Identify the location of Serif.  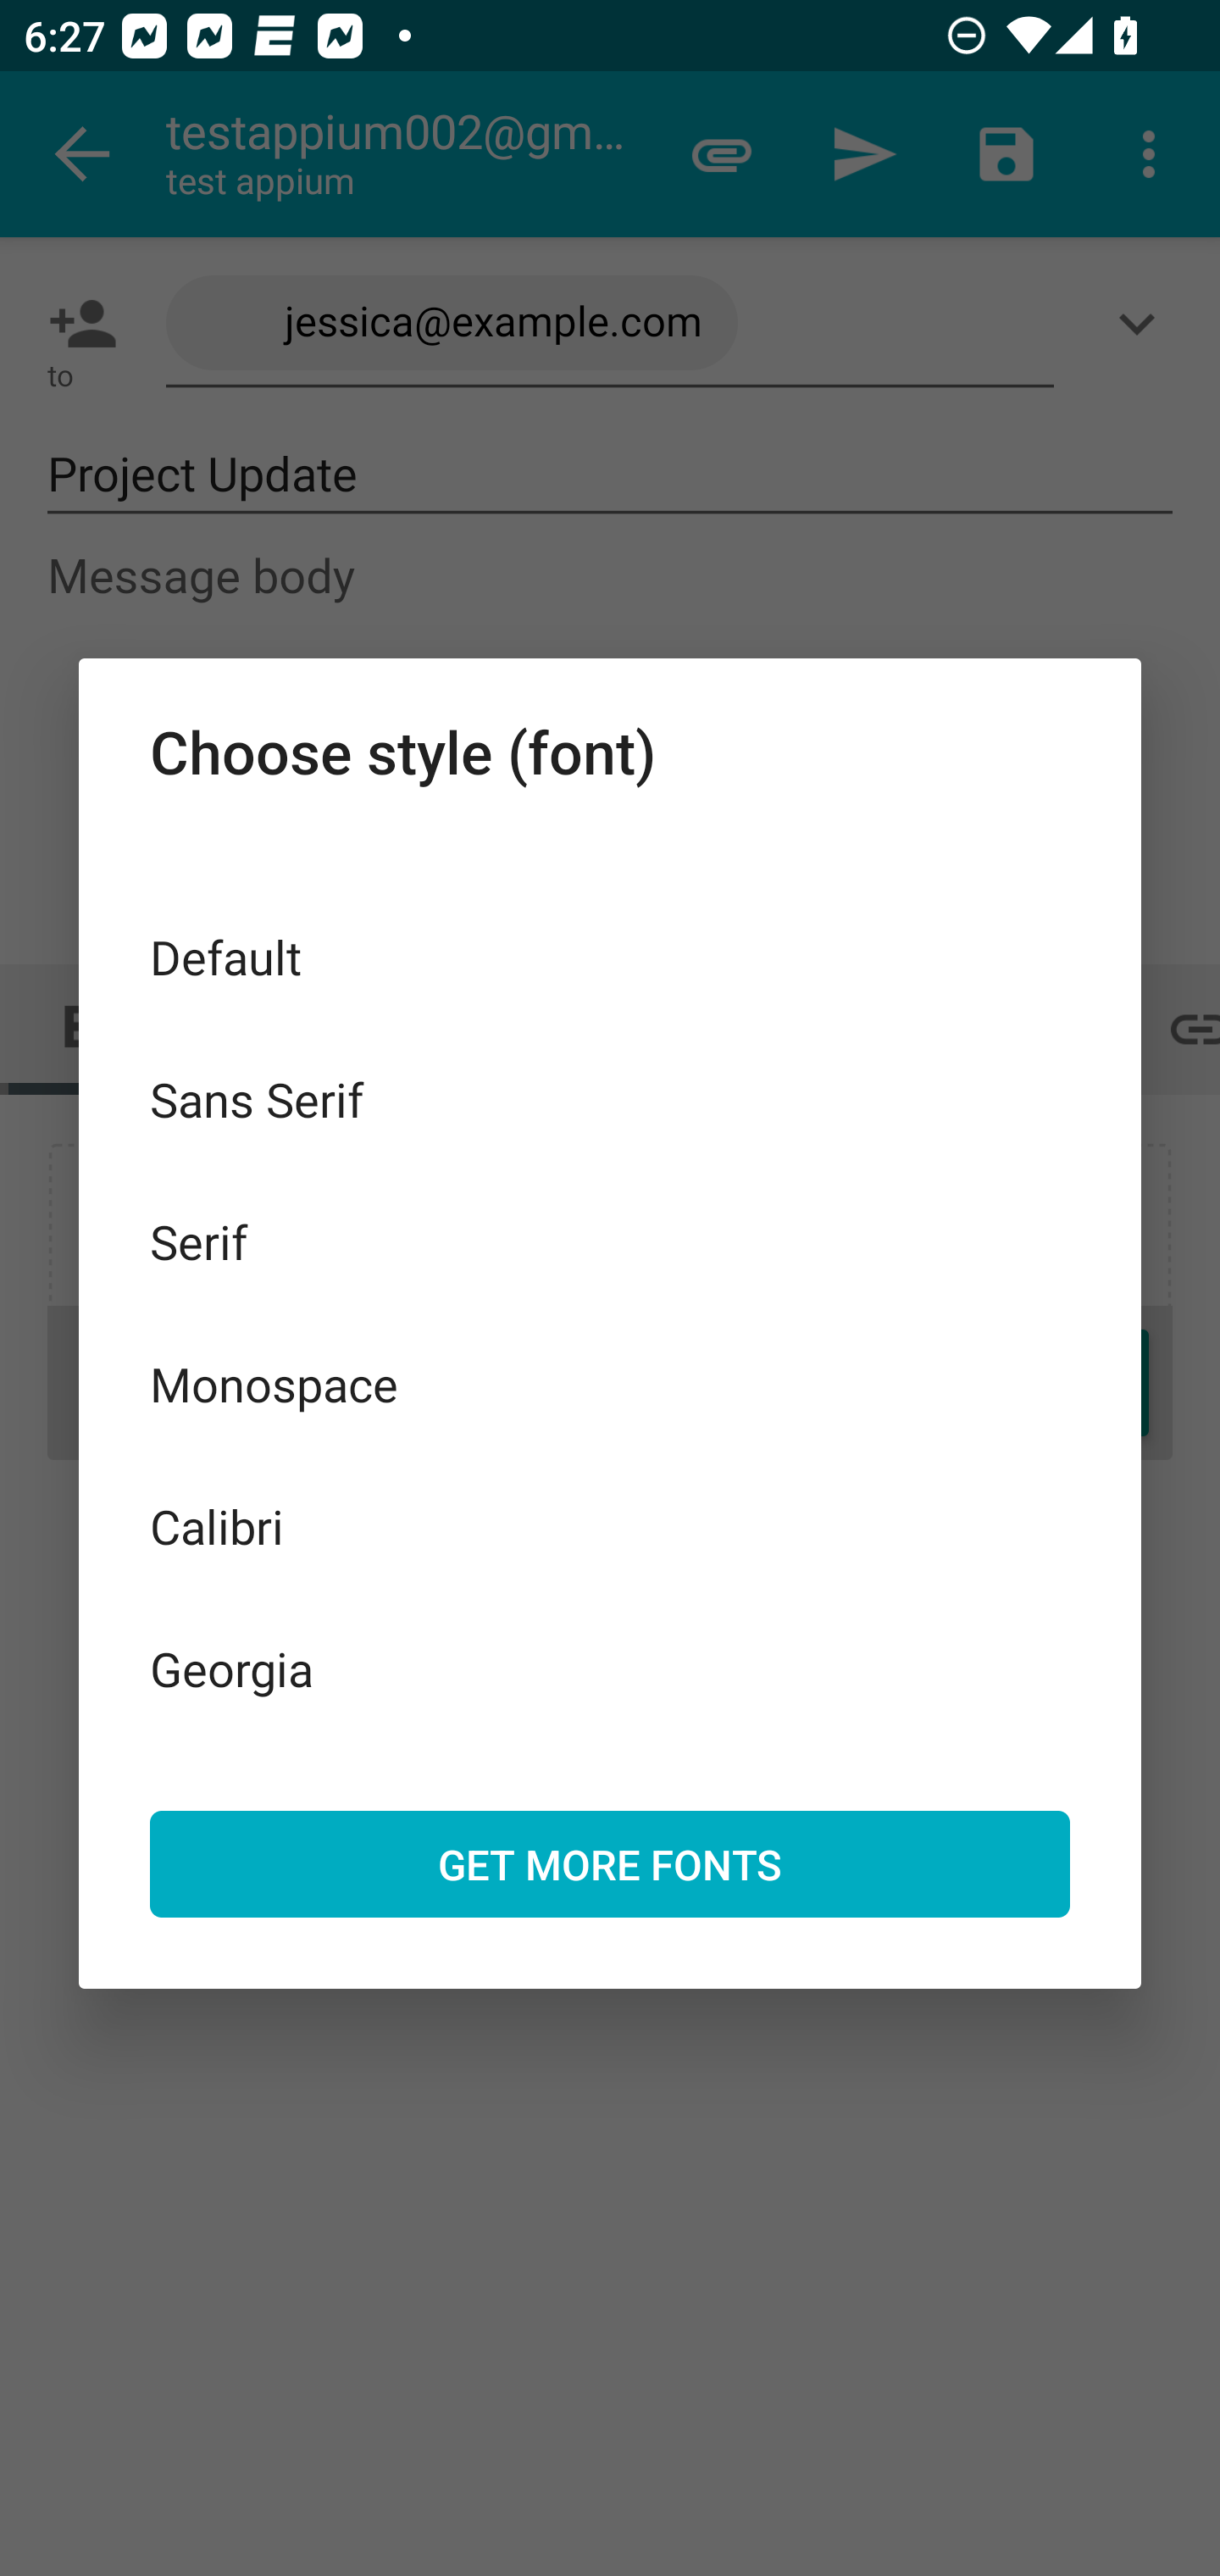
(610, 1241).